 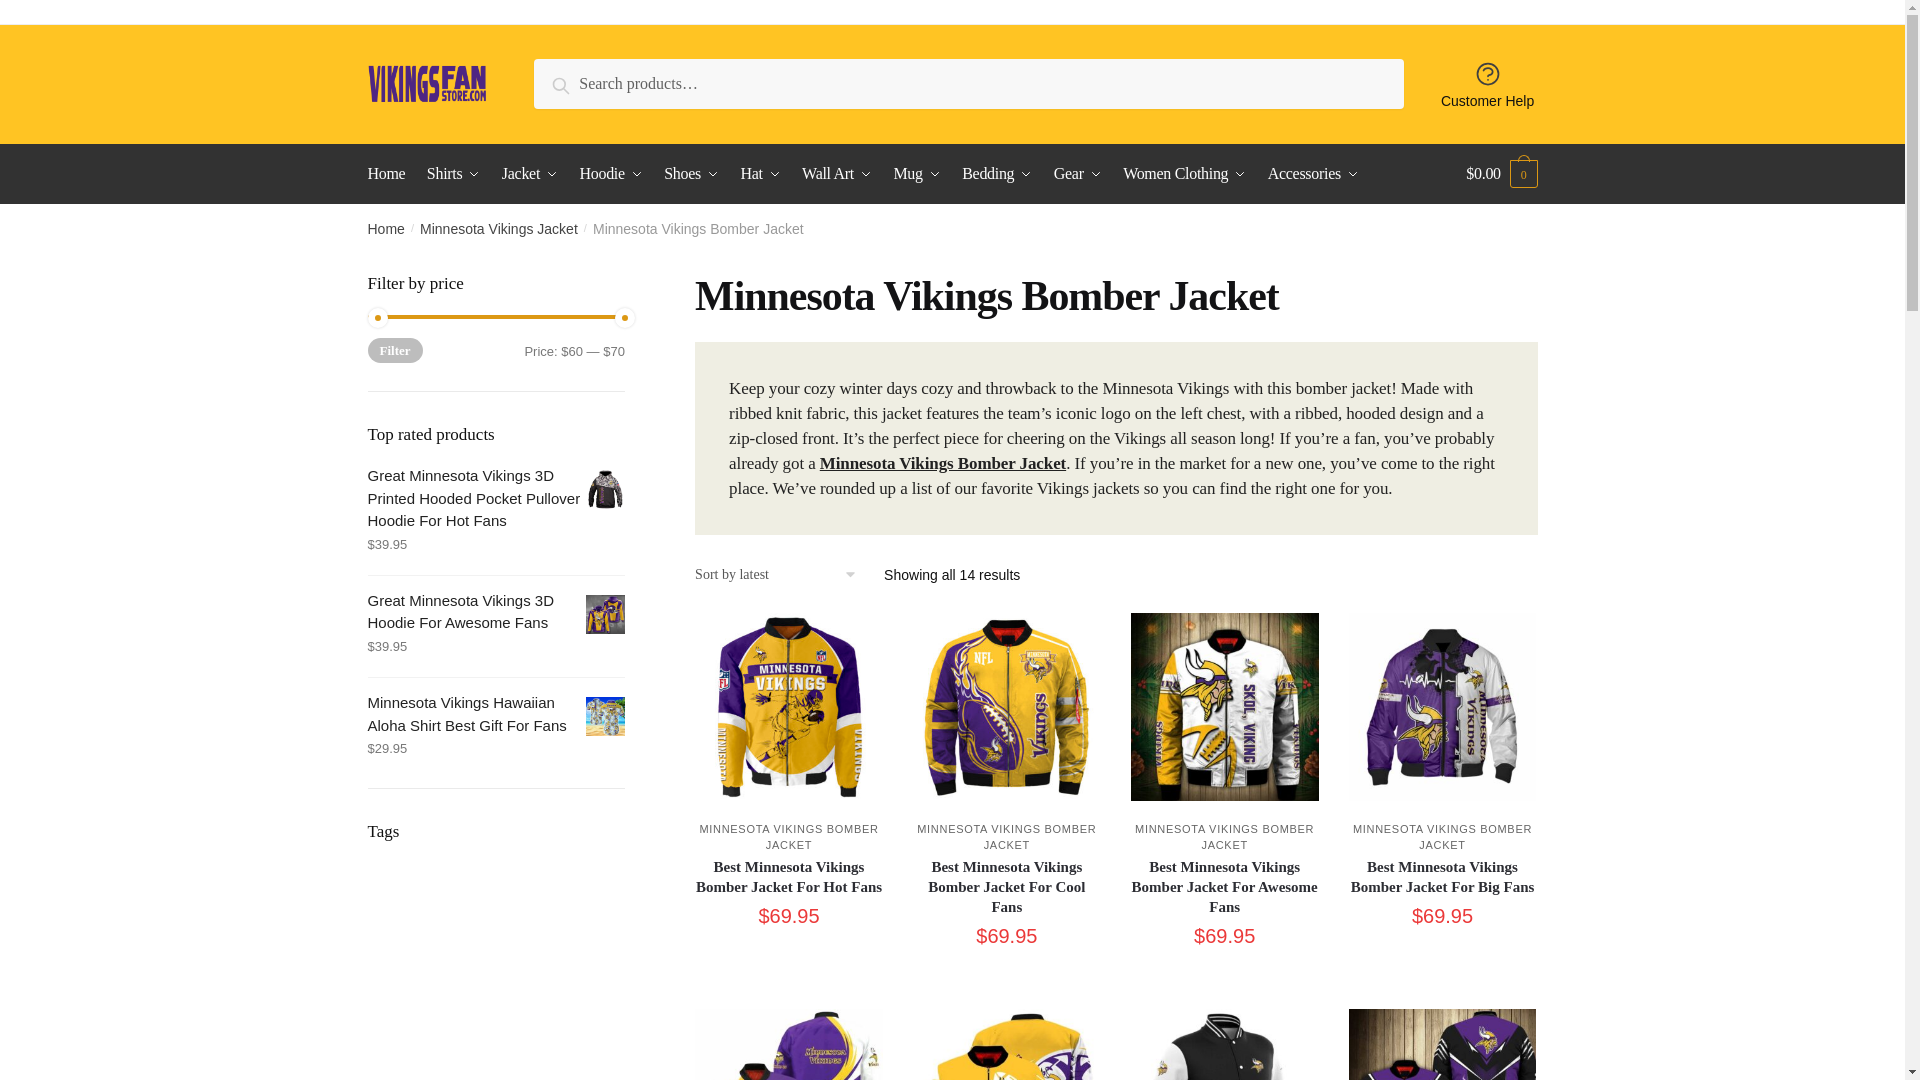 What do you see at coordinates (579, 82) in the screenshot?
I see `Search` at bounding box center [579, 82].